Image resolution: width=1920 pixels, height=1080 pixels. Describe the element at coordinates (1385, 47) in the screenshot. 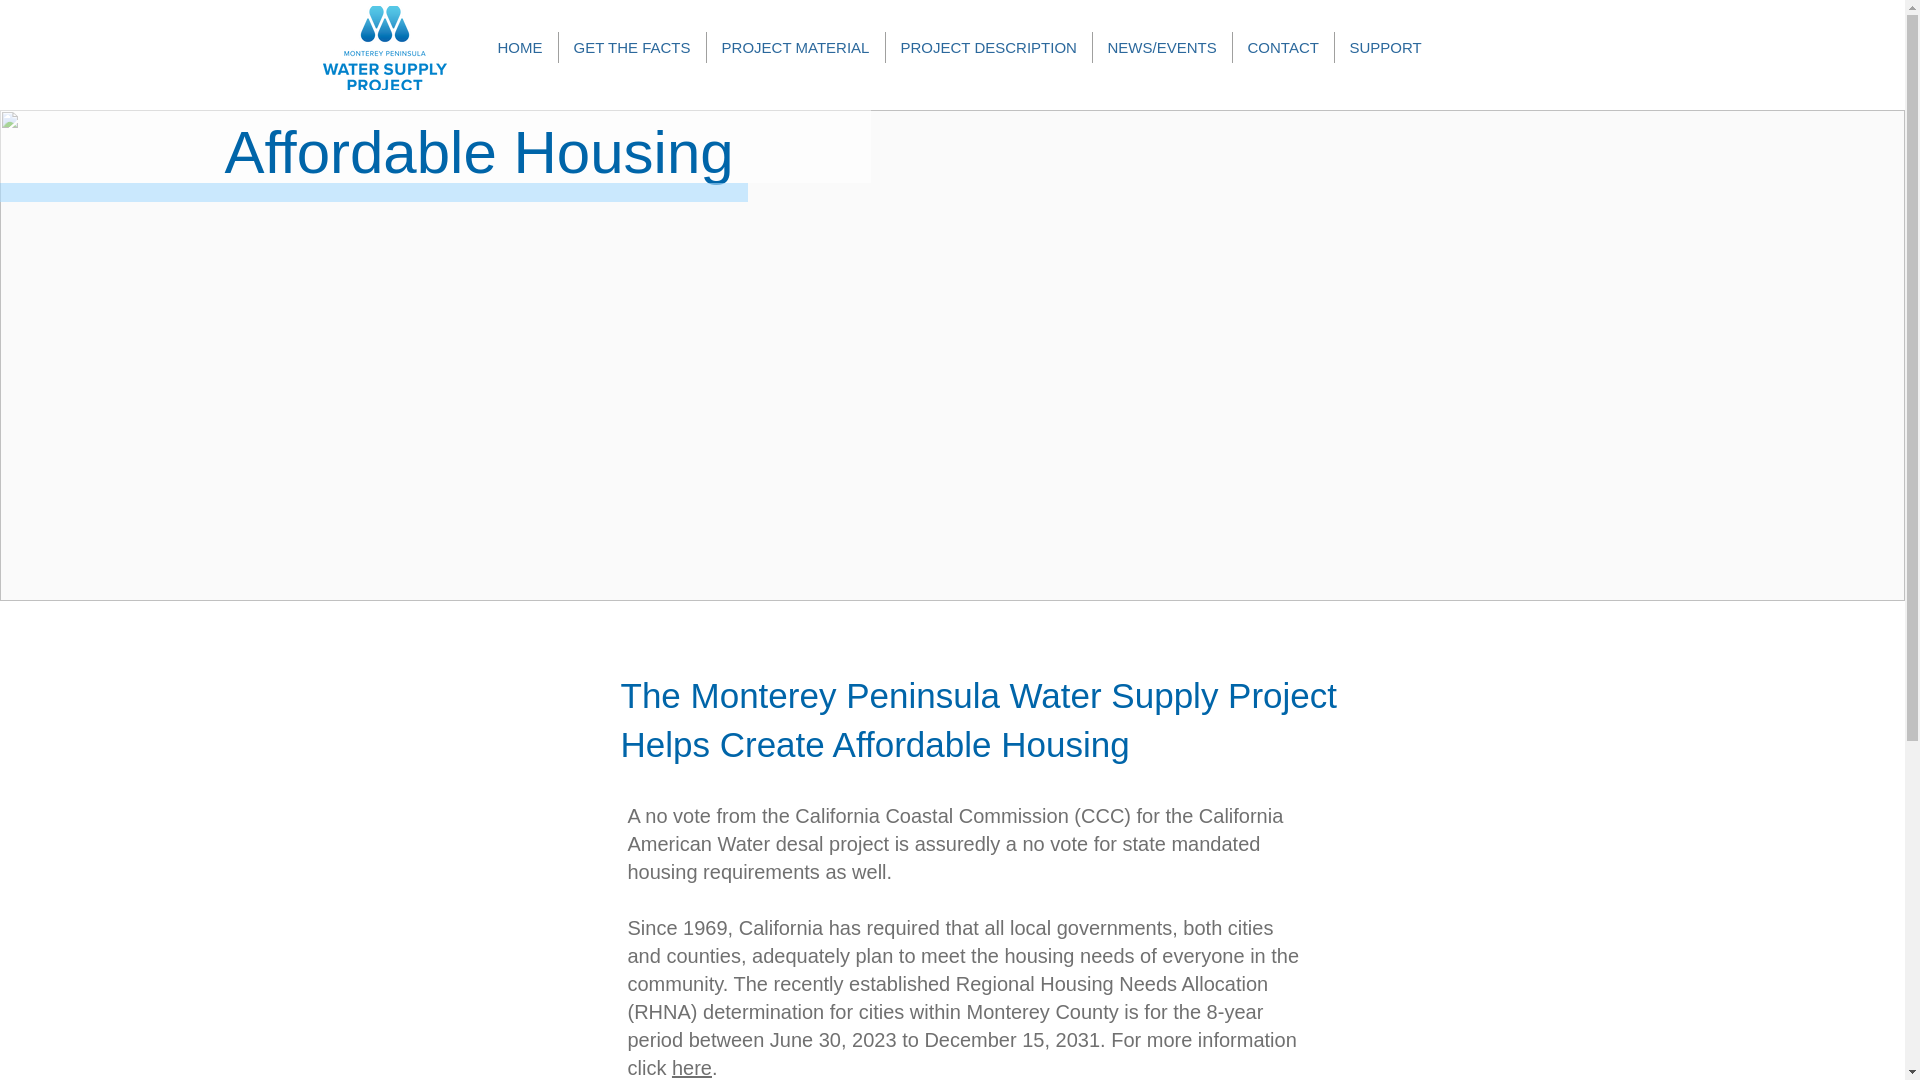

I see `SUPPORT` at that location.